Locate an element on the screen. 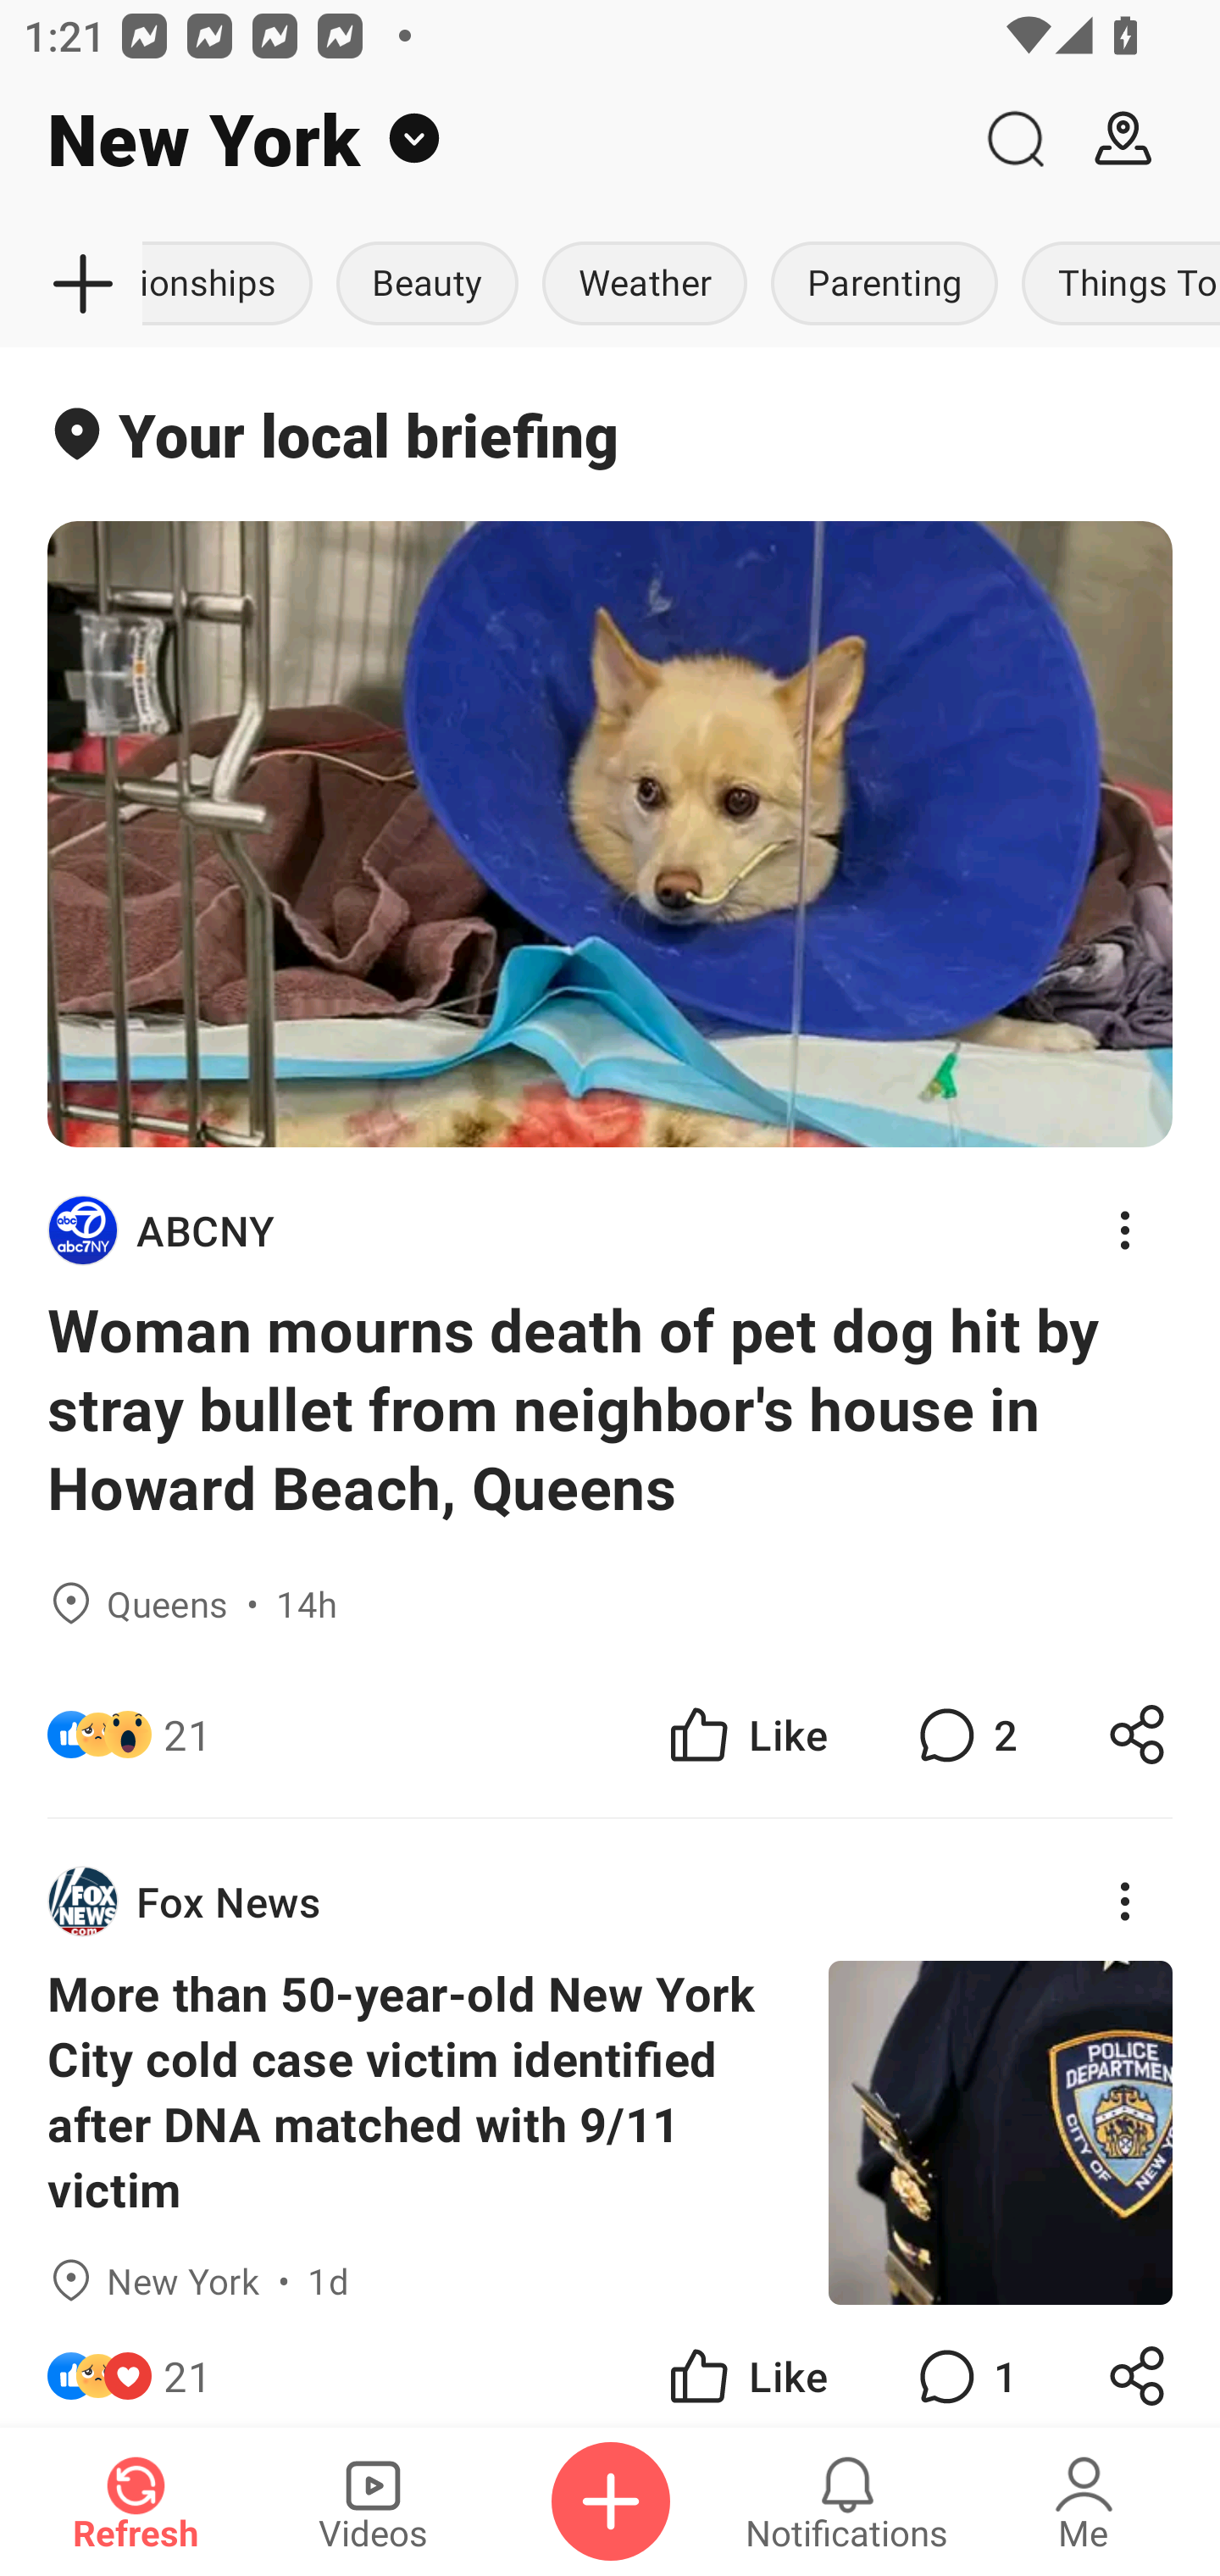  1 is located at coordinates (964, 2366).